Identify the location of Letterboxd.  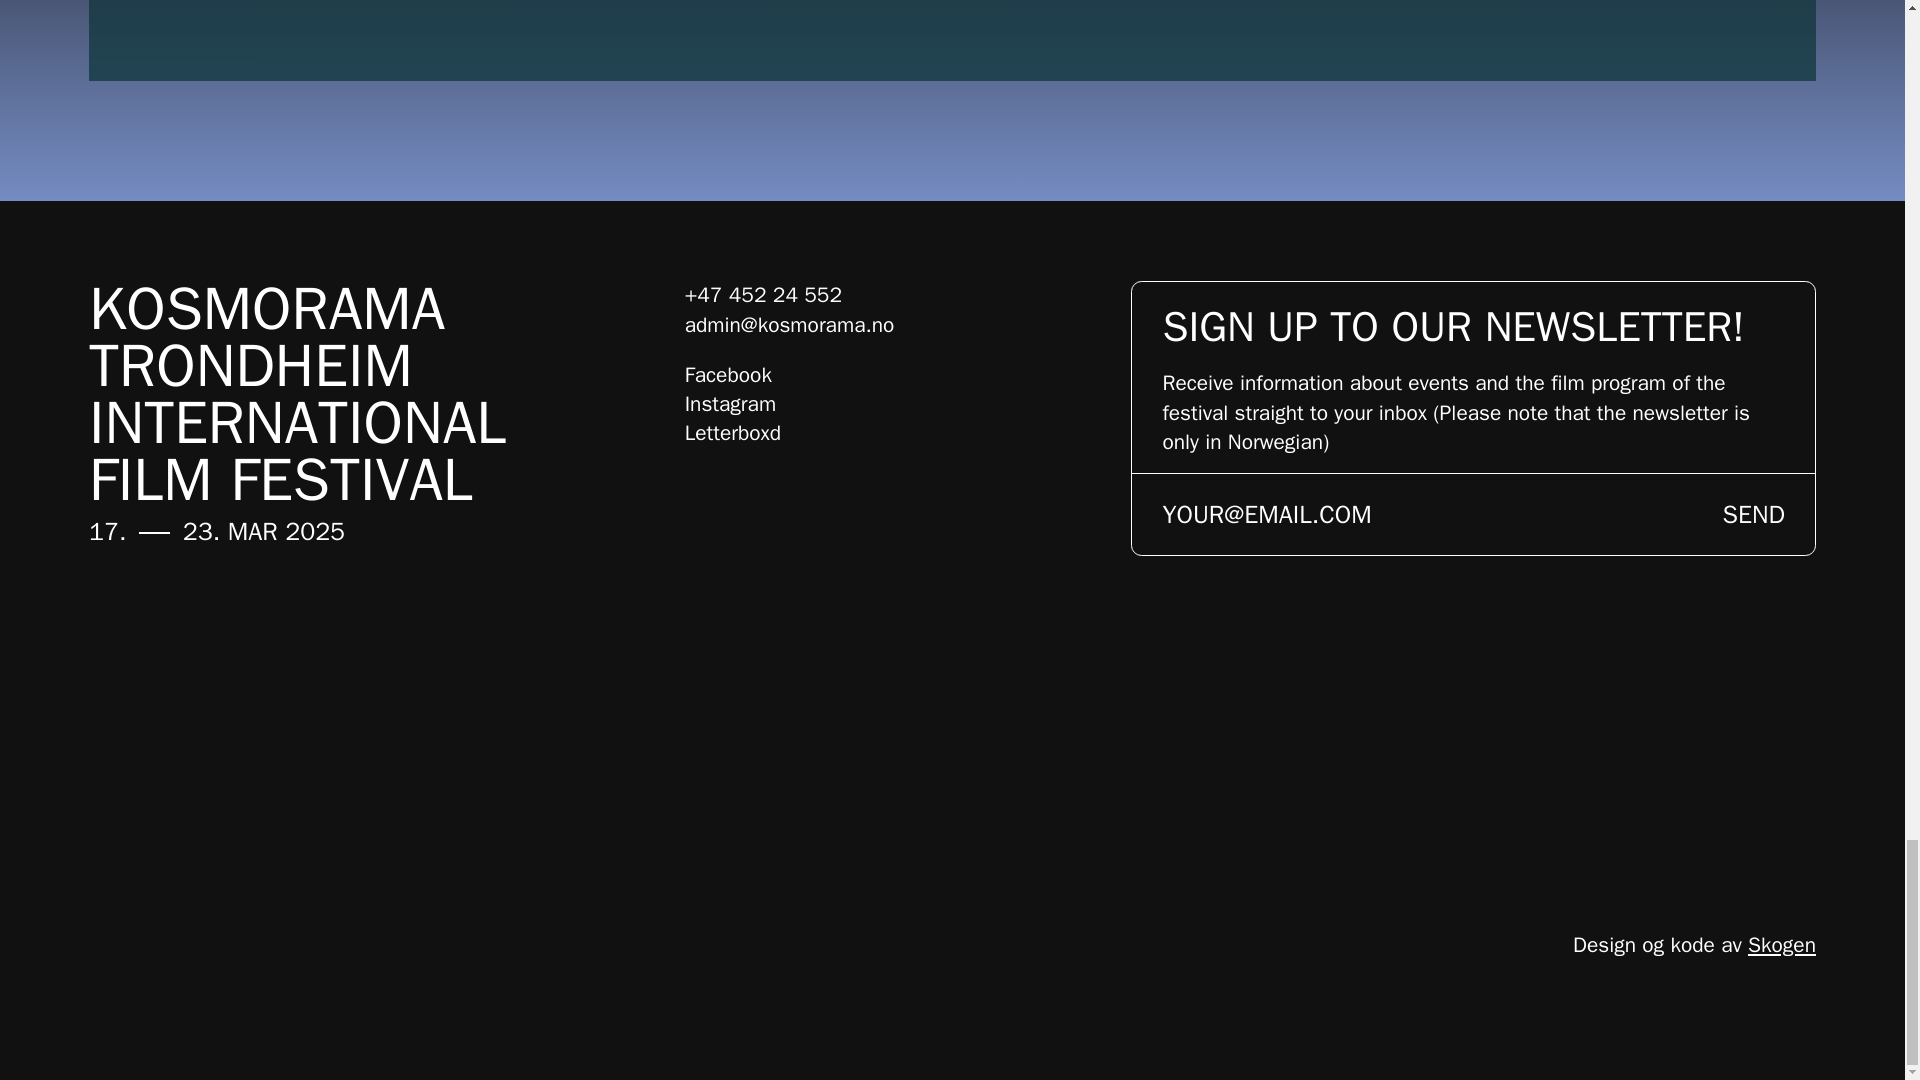
(733, 433).